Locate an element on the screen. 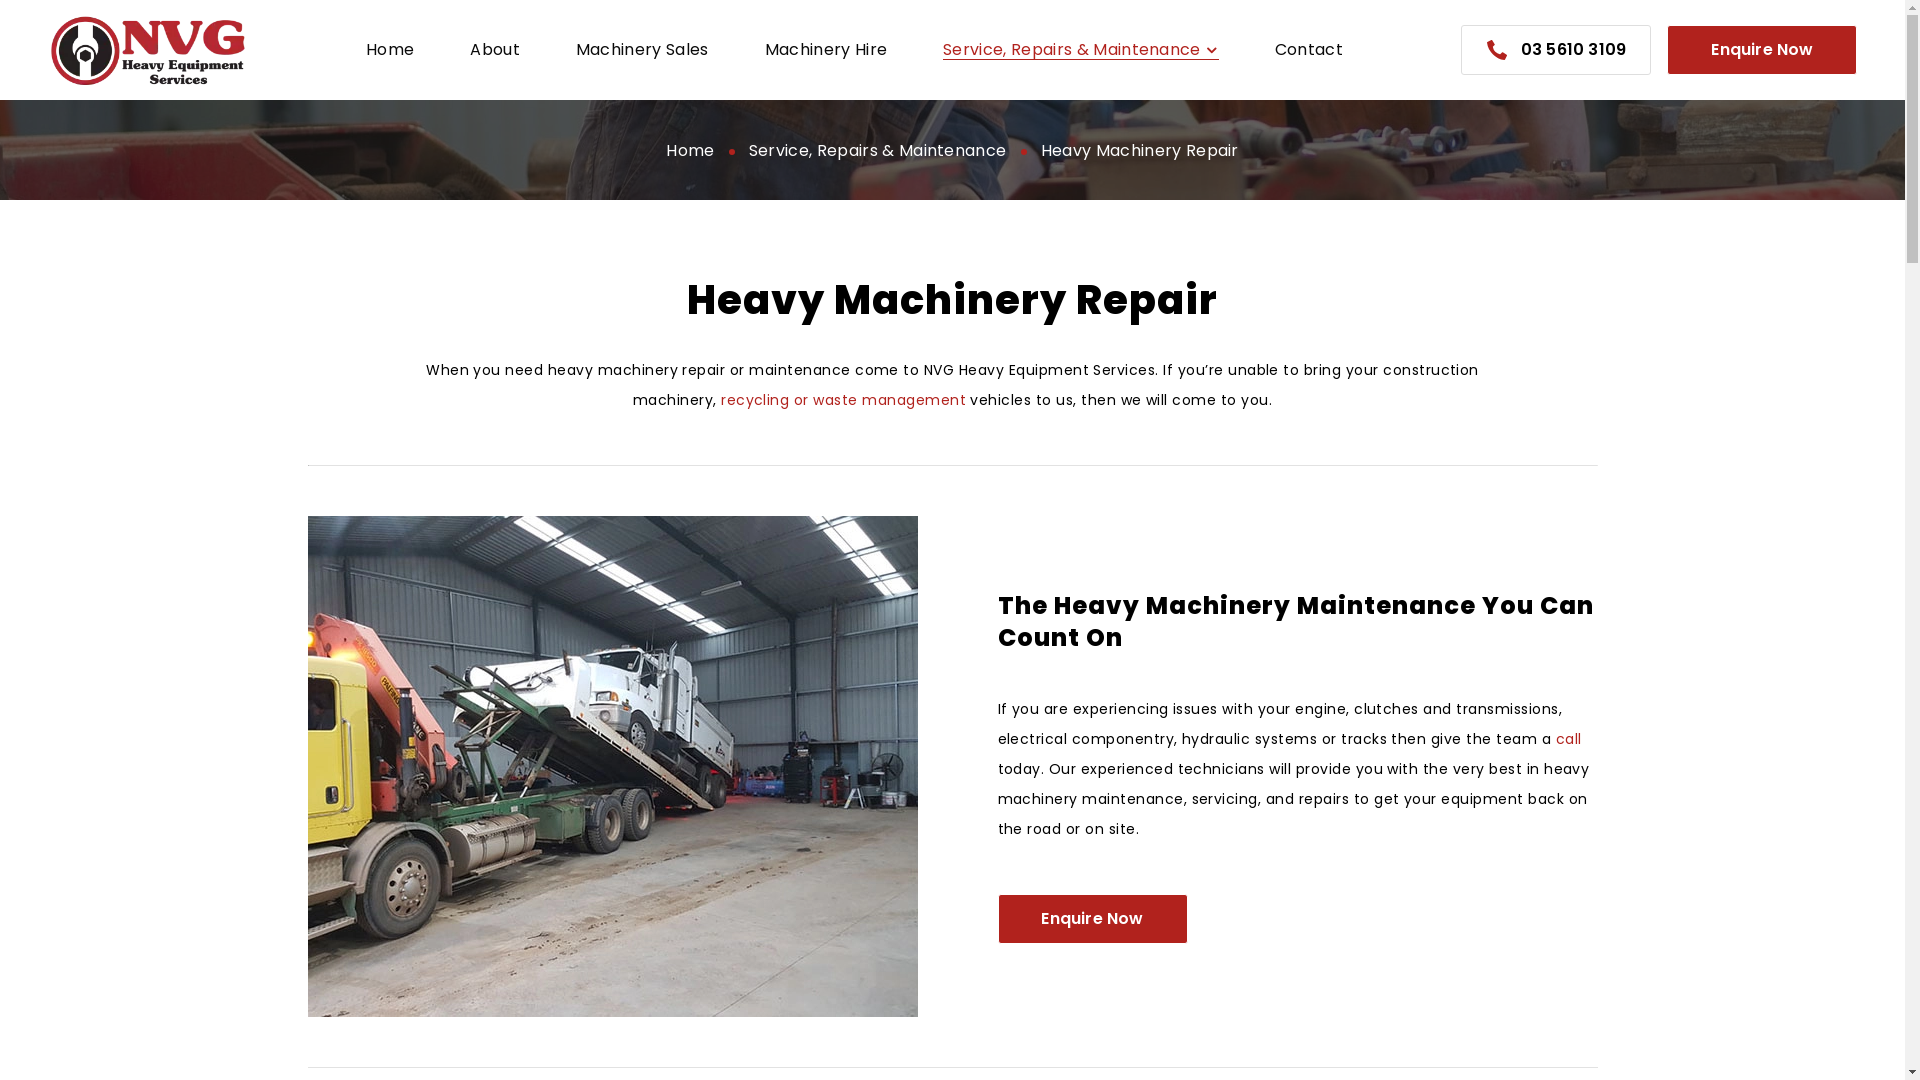  call is located at coordinates (1569, 739).